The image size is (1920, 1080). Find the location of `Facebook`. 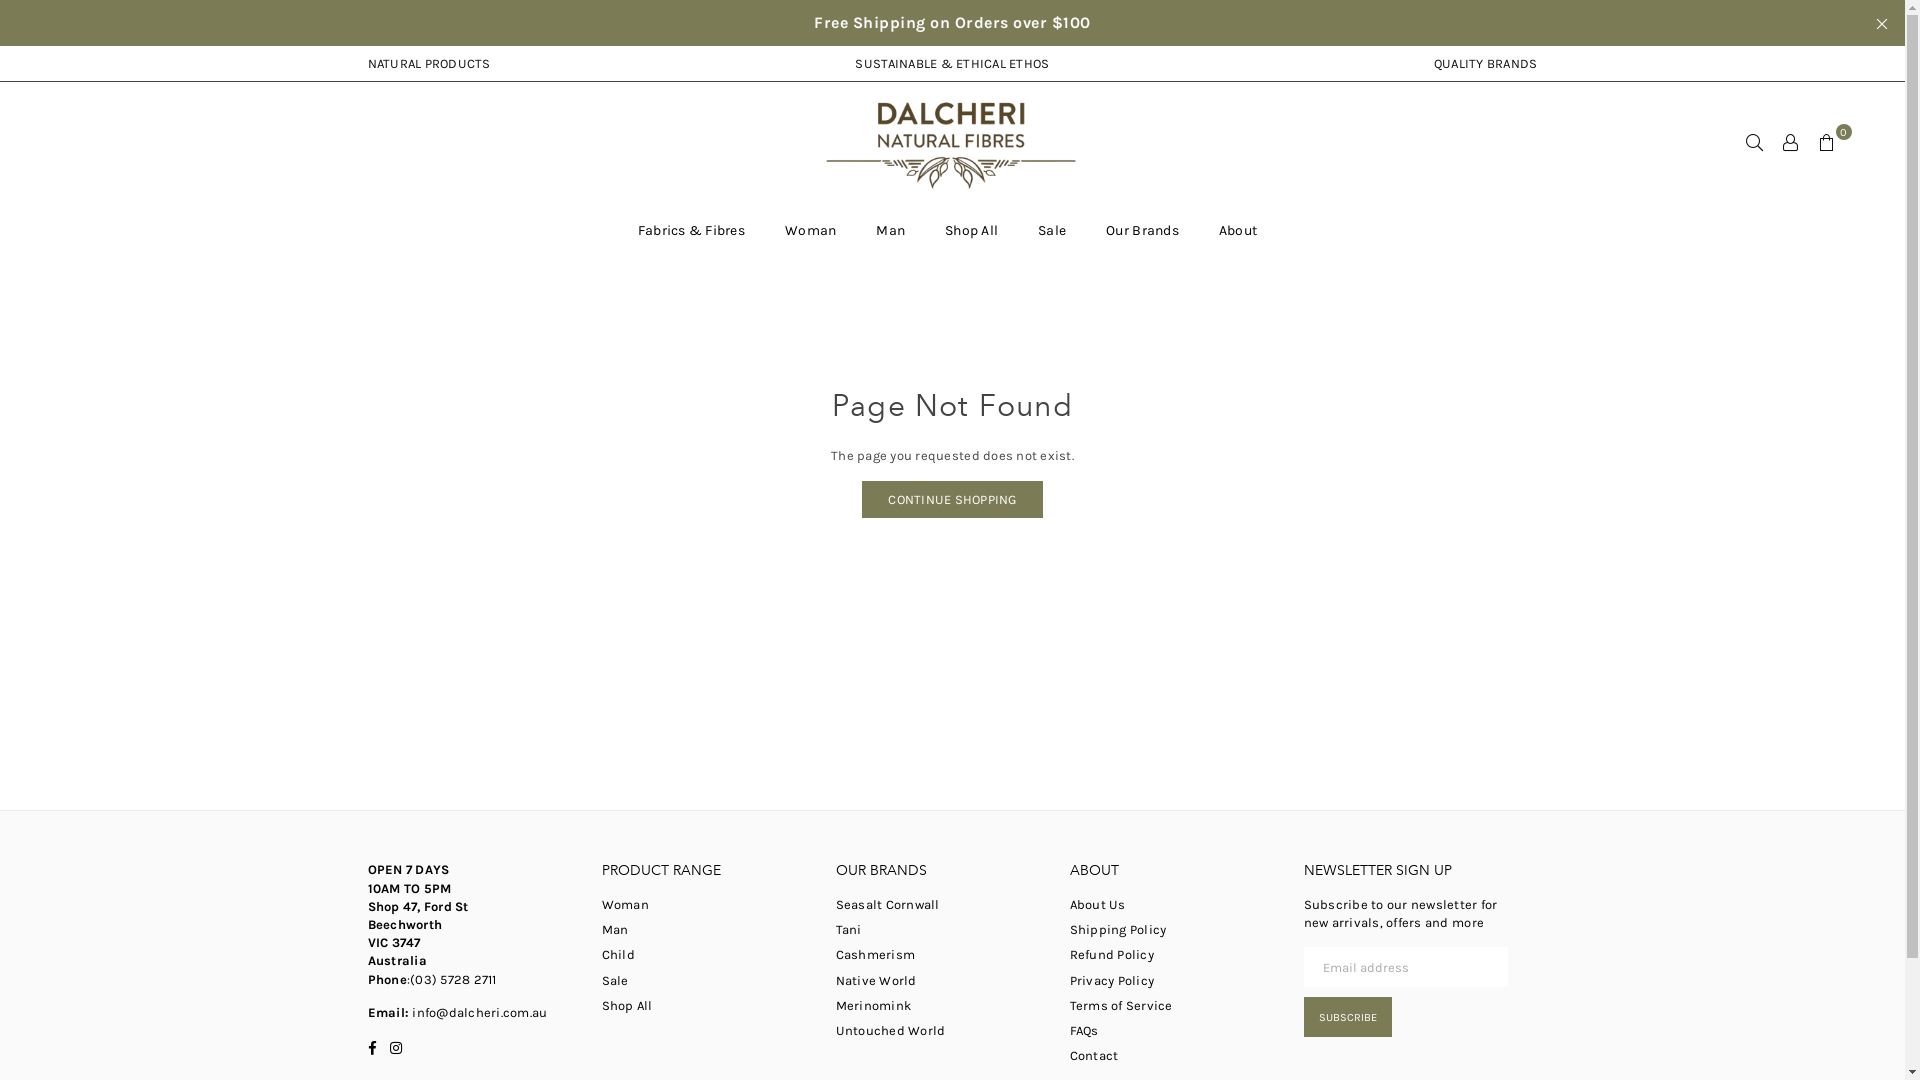

Facebook is located at coordinates (372, 1047).